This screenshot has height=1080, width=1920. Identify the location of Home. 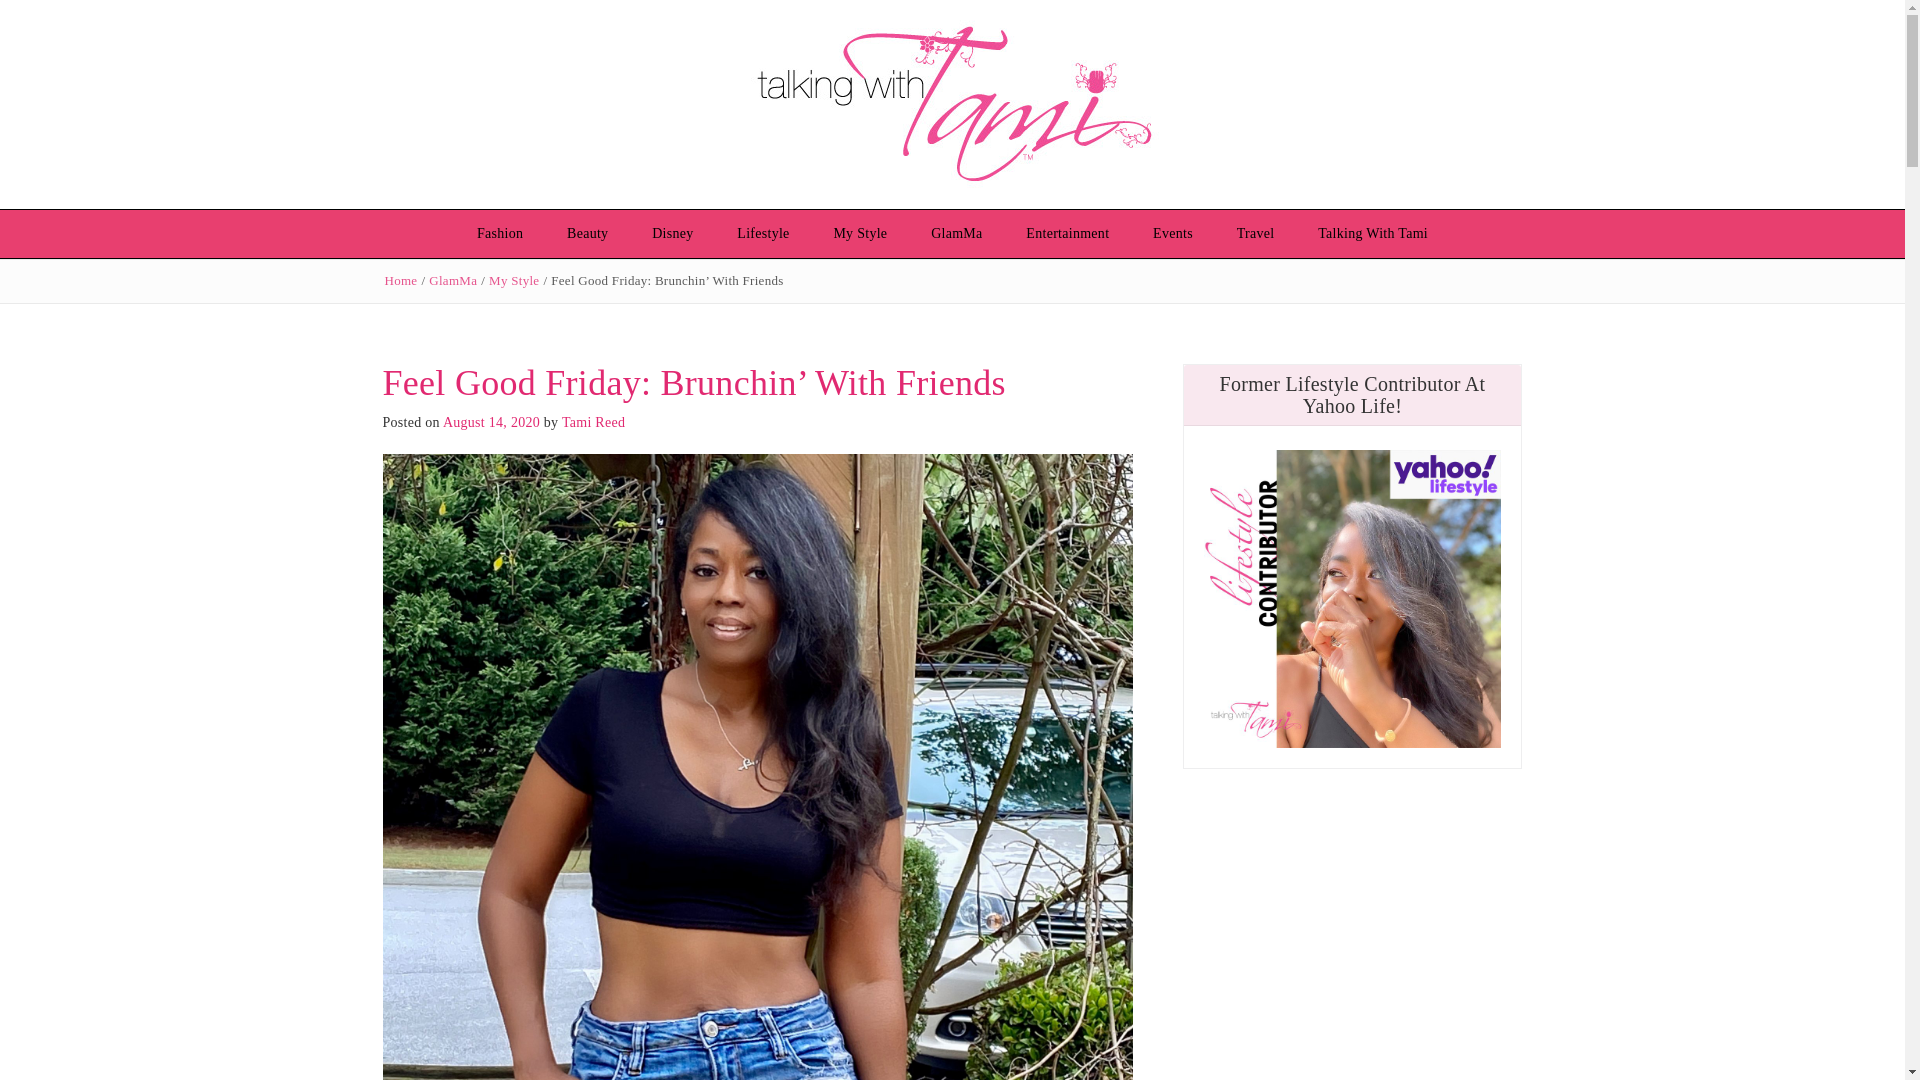
(400, 280).